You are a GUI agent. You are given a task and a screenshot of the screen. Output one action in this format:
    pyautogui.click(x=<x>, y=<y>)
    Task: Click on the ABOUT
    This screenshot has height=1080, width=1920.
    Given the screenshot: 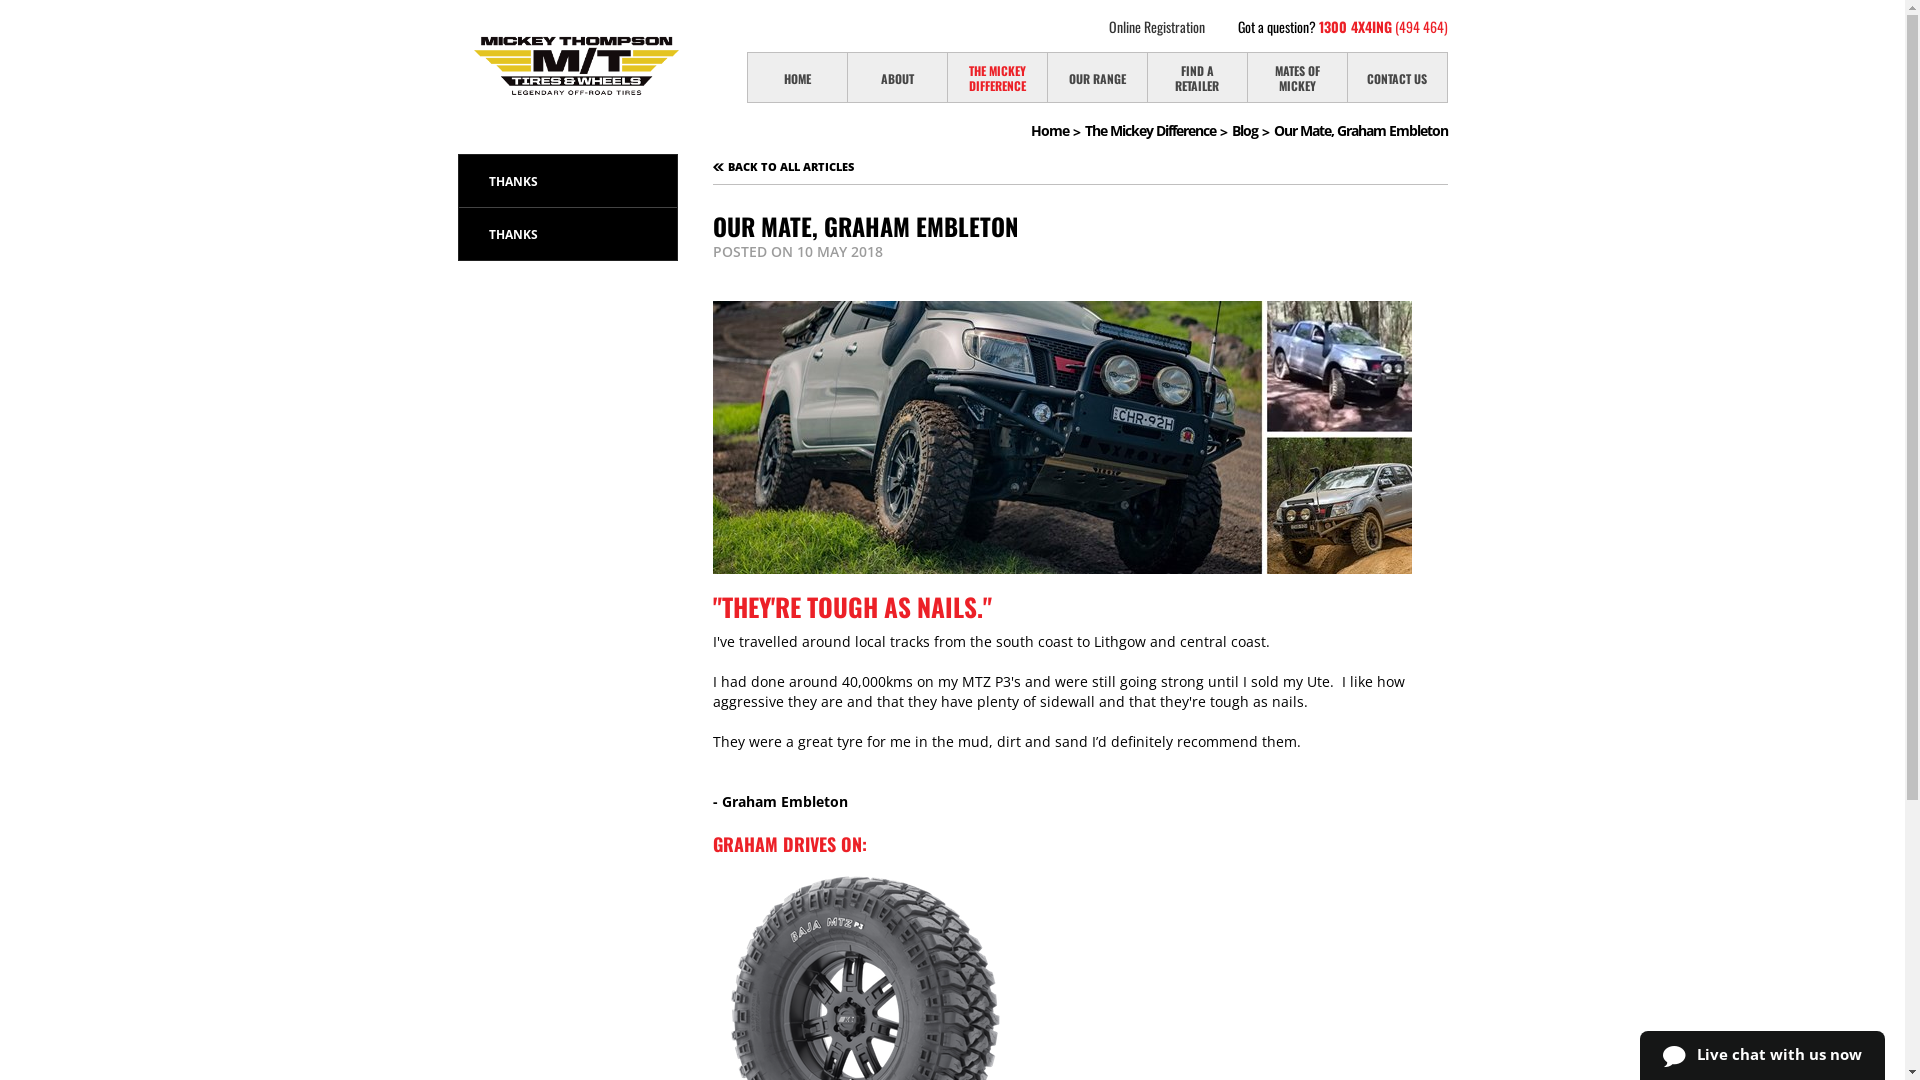 What is the action you would take?
    pyautogui.click(x=898, y=78)
    